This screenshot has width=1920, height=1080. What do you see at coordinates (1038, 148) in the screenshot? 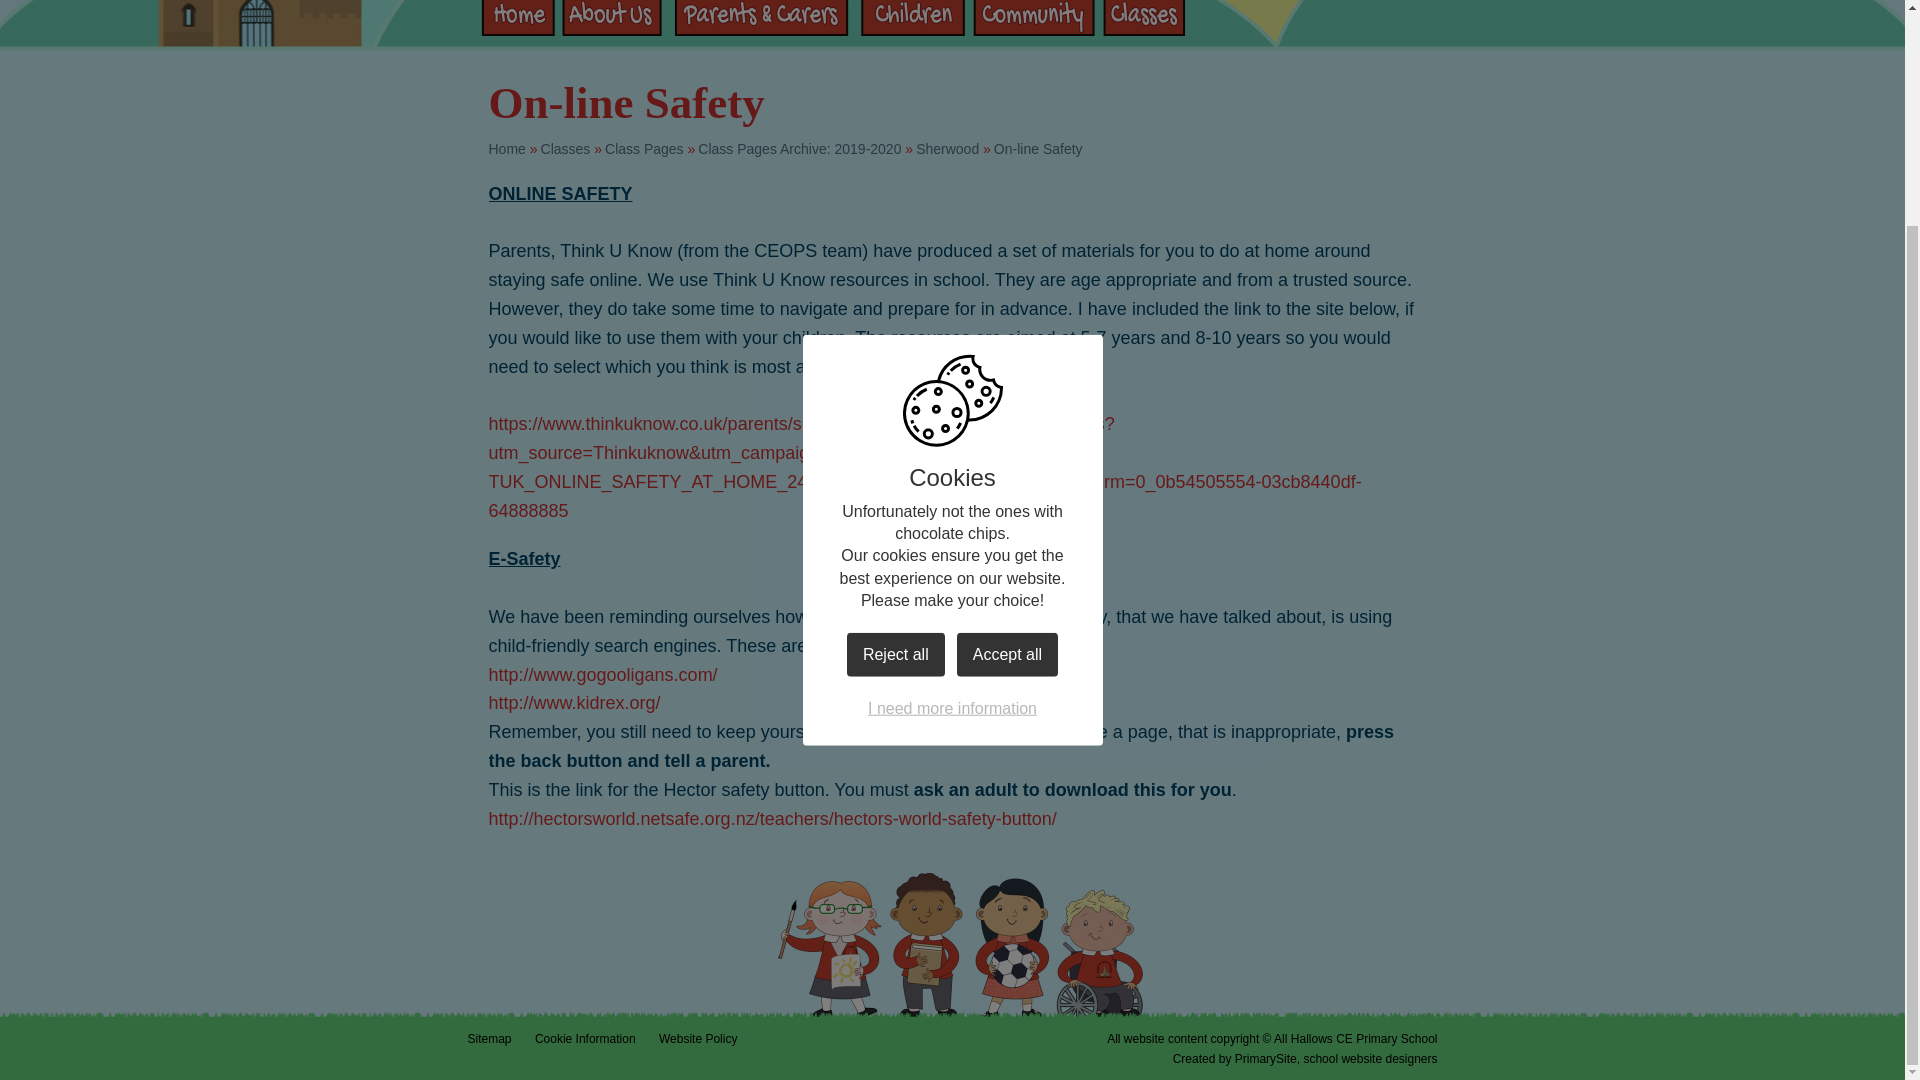
I see `On-line Safety` at bounding box center [1038, 148].